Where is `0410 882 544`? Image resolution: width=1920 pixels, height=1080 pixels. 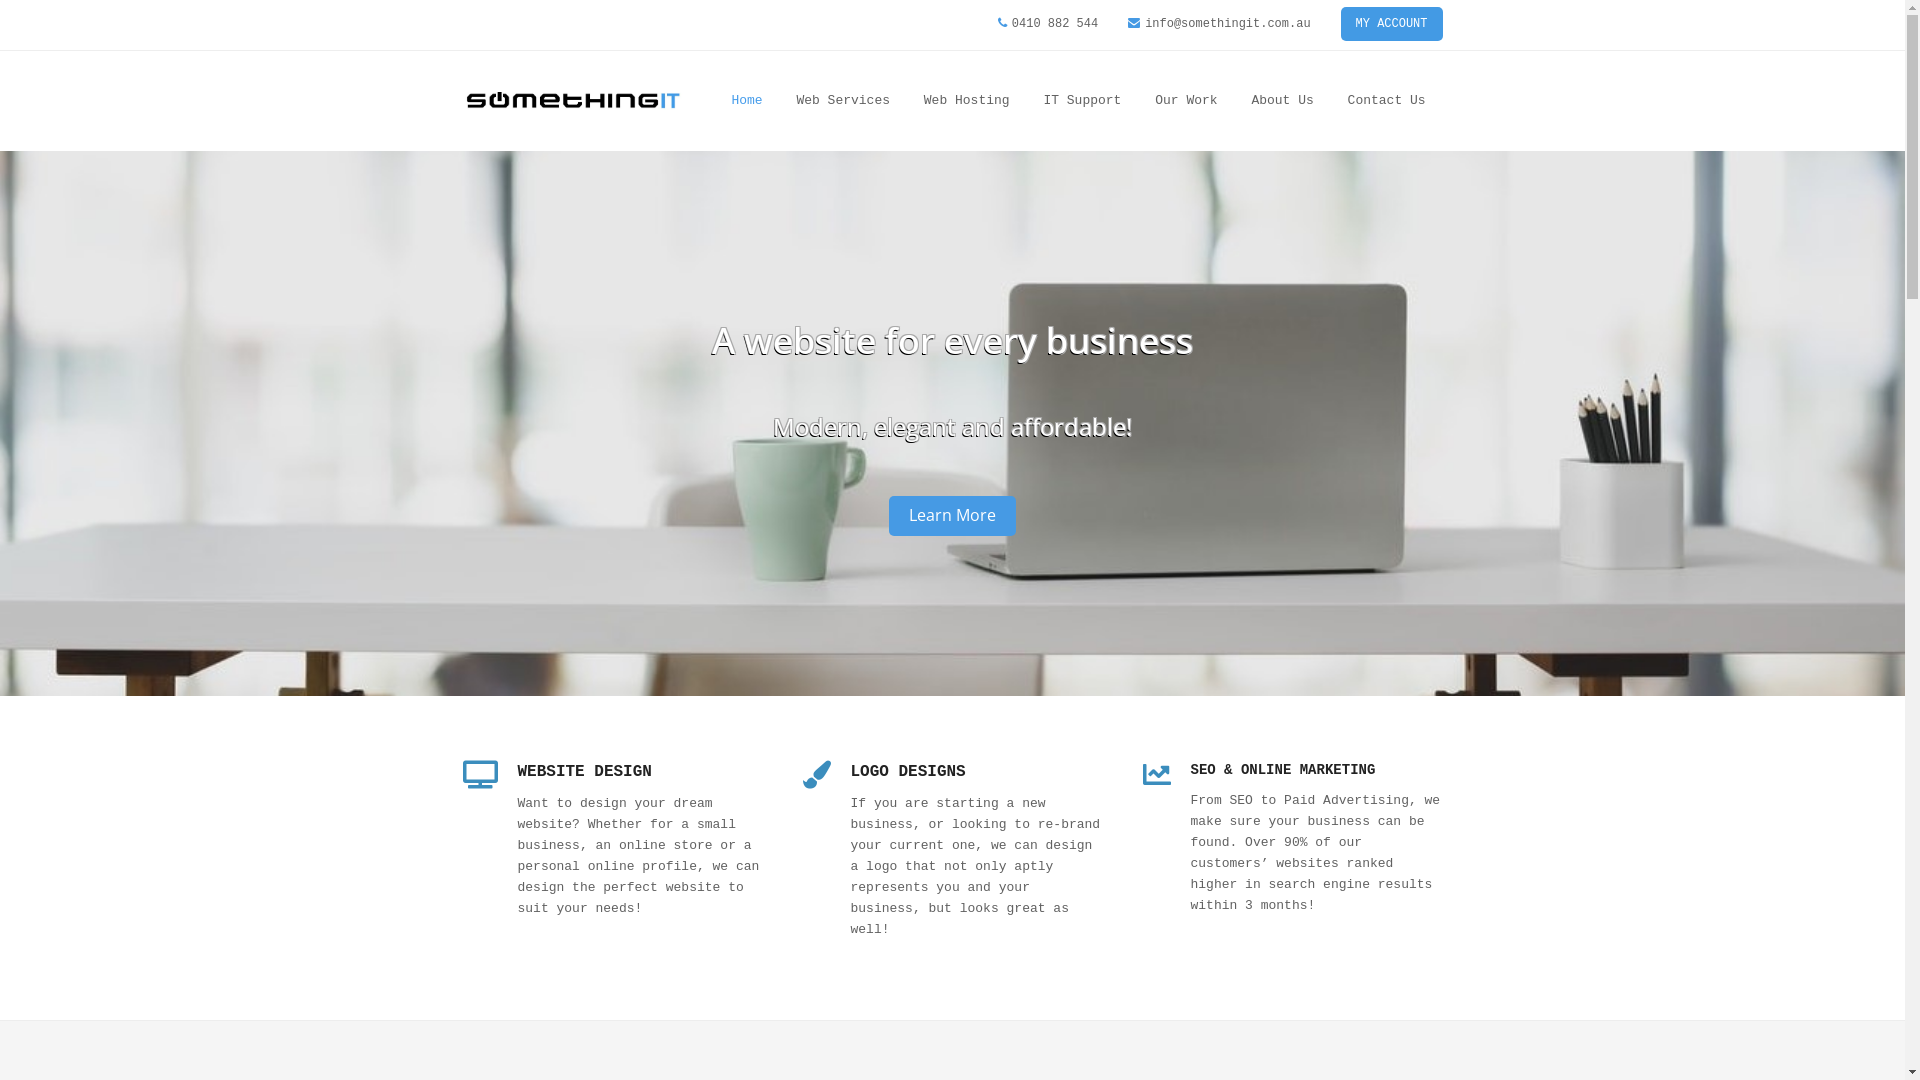 0410 882 544 is located at coordinates (1055, 24).